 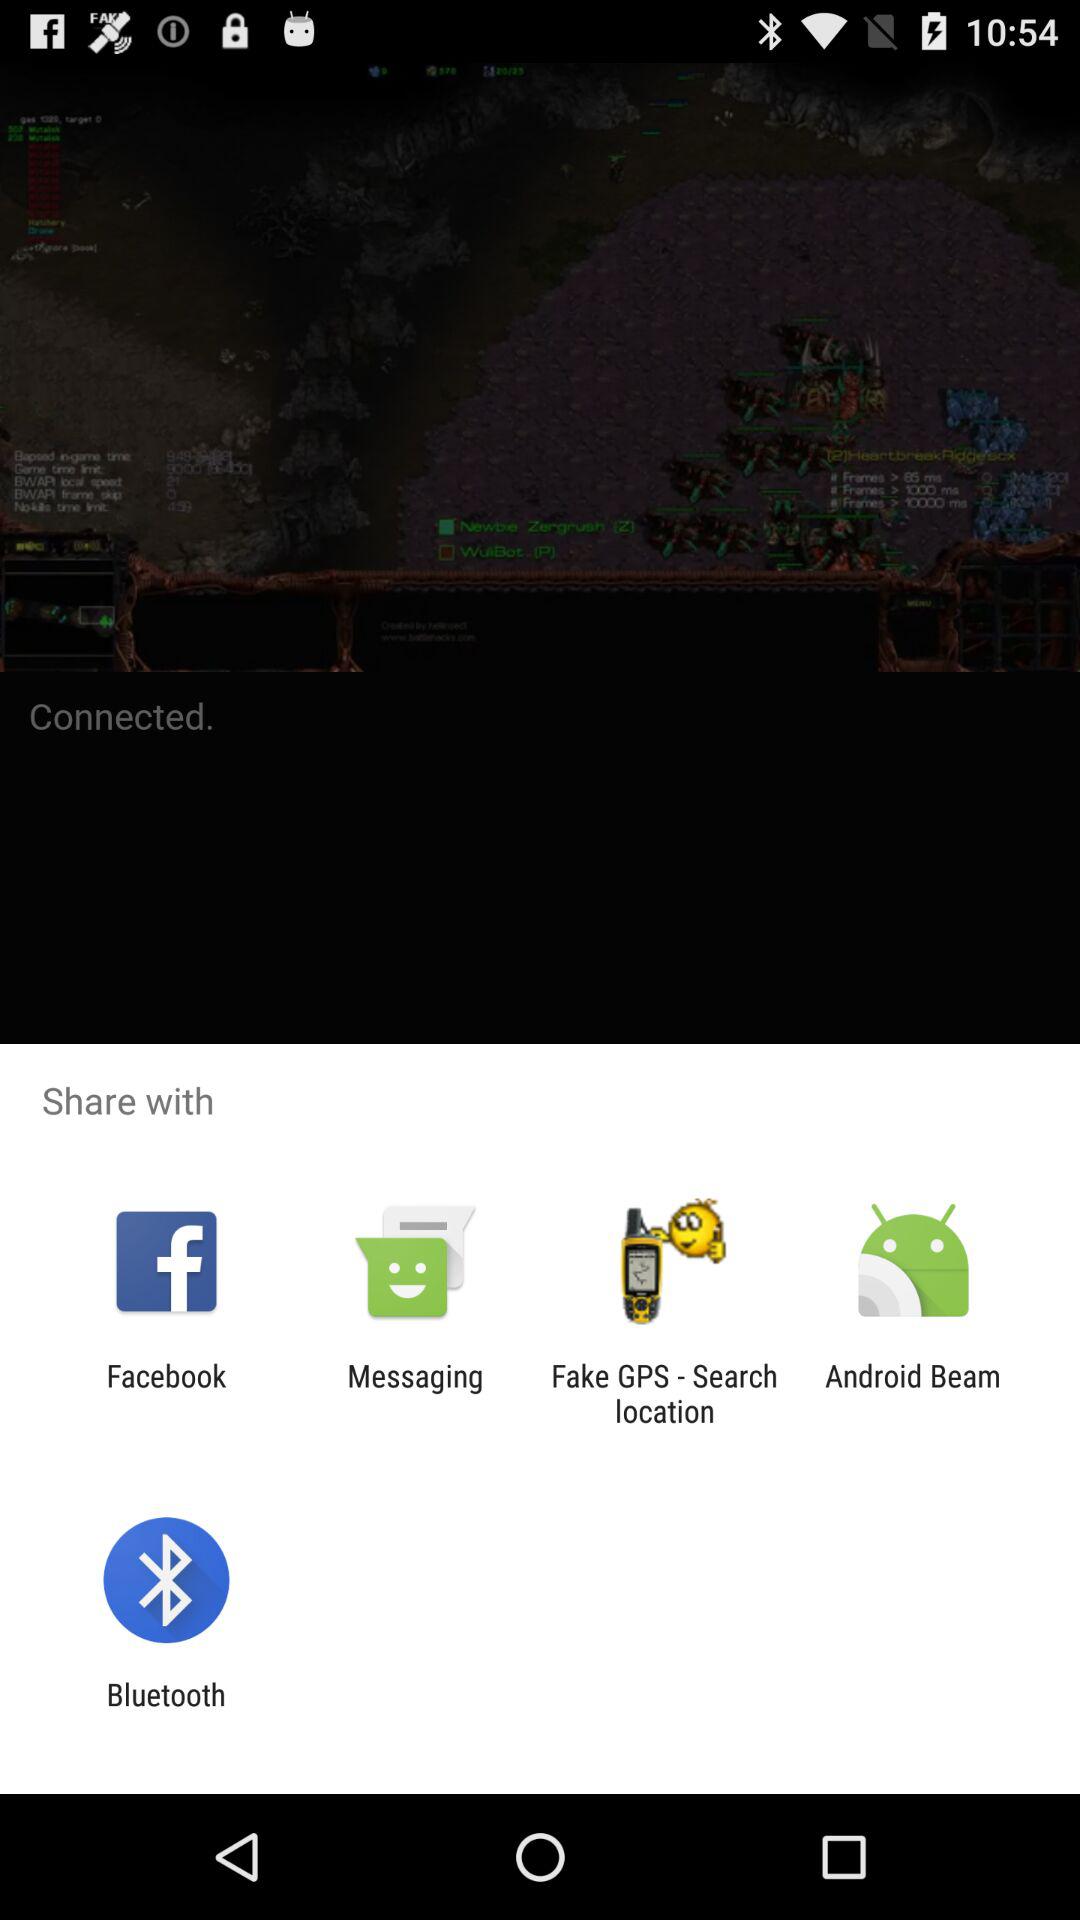 What do you see at coordinates (913, 1393) in the screenshot?
I see `launch the icon next to the fake gps search` at bounding box center [913, 1393].